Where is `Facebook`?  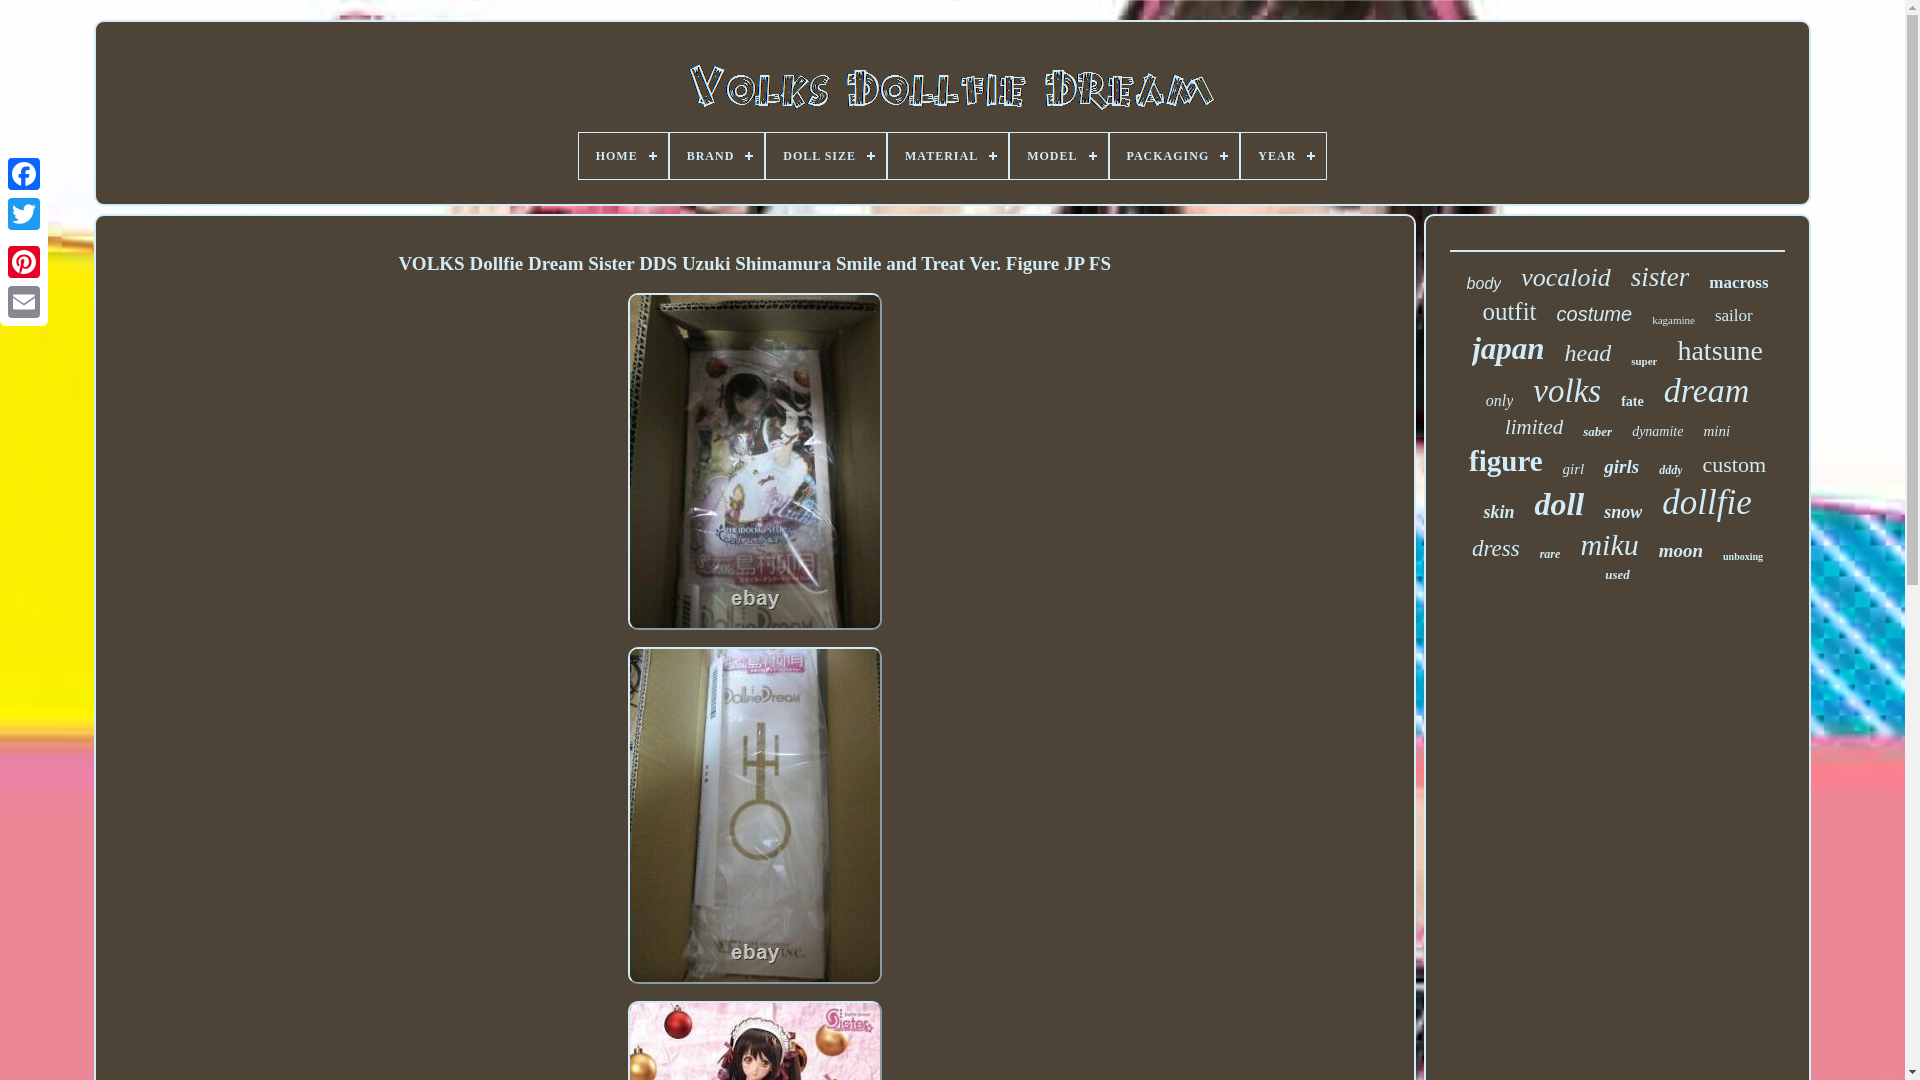
Facebook is located at coordinates (24, 174).